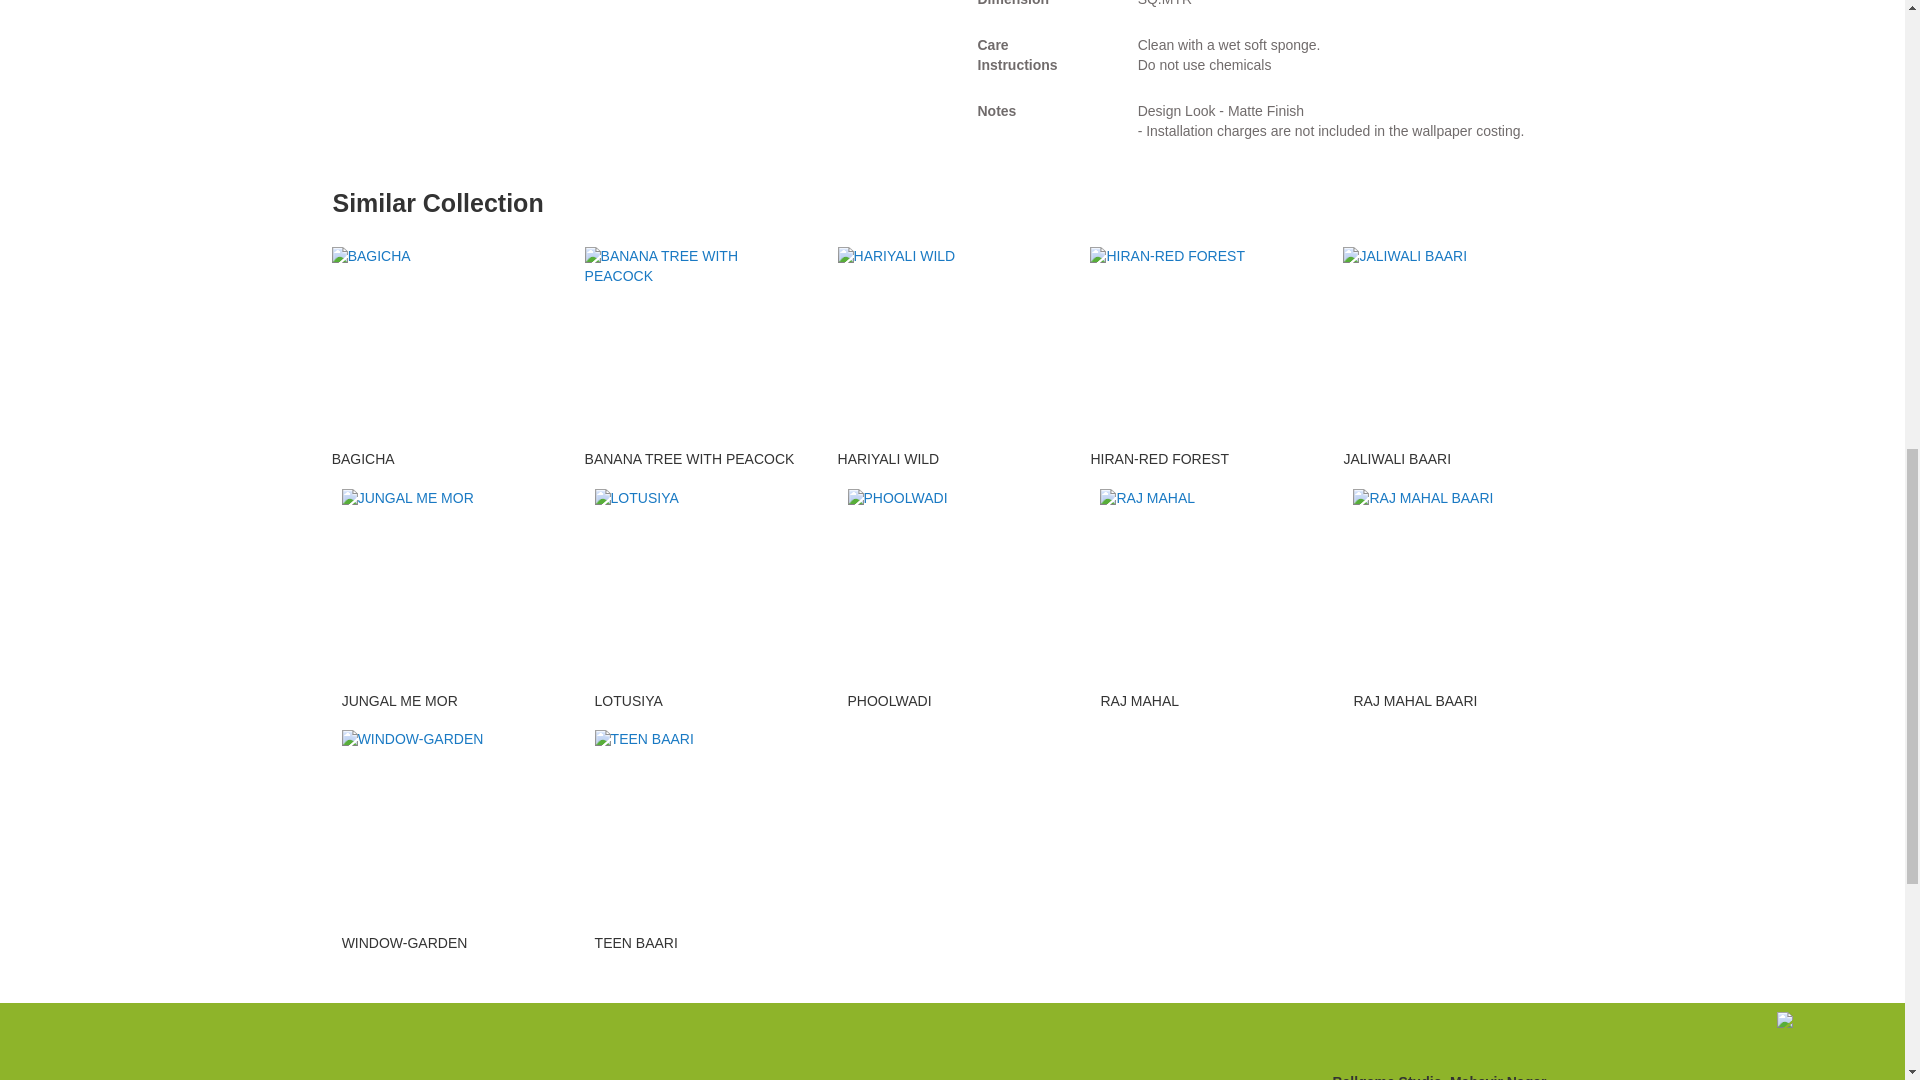 This screenshot has height=1080, width=1920. I want to click on BAGICHA, so click(364, 458).